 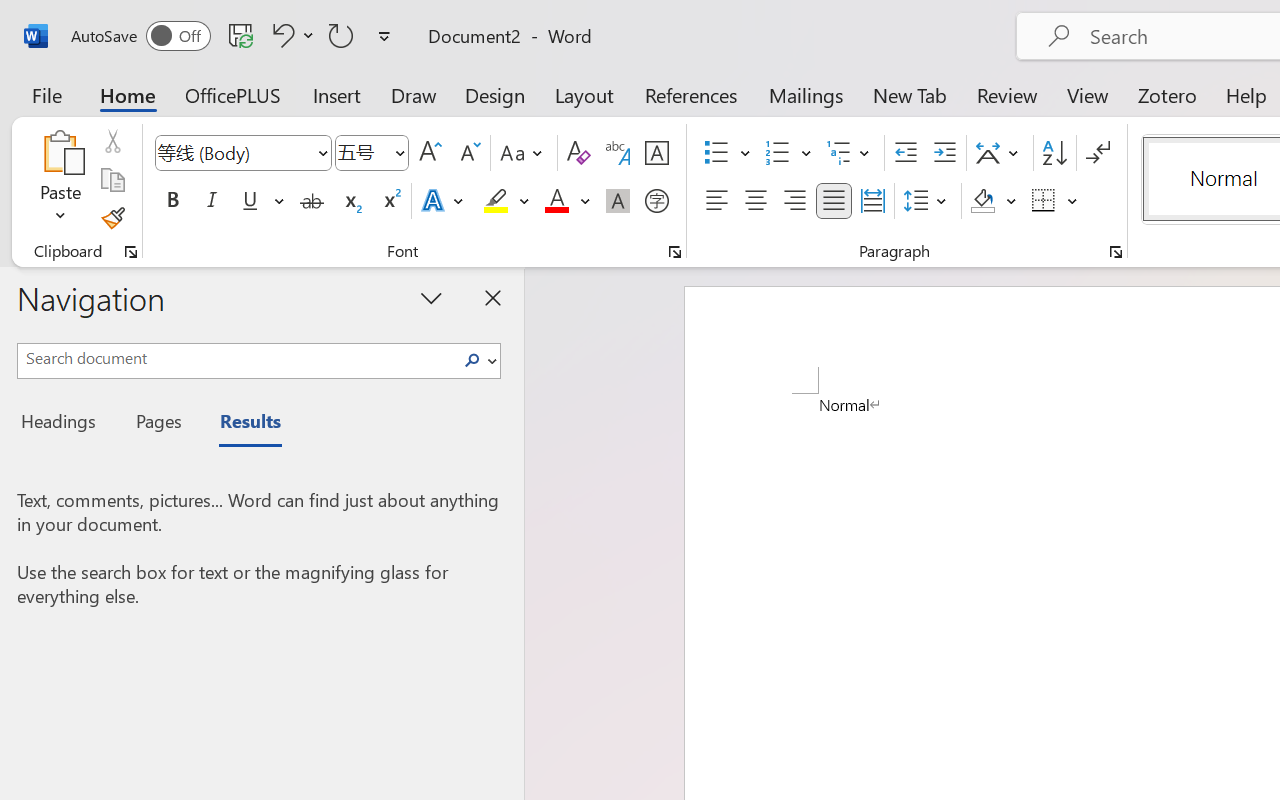 I want to click on Zotero, so click(x=1166, y=94).